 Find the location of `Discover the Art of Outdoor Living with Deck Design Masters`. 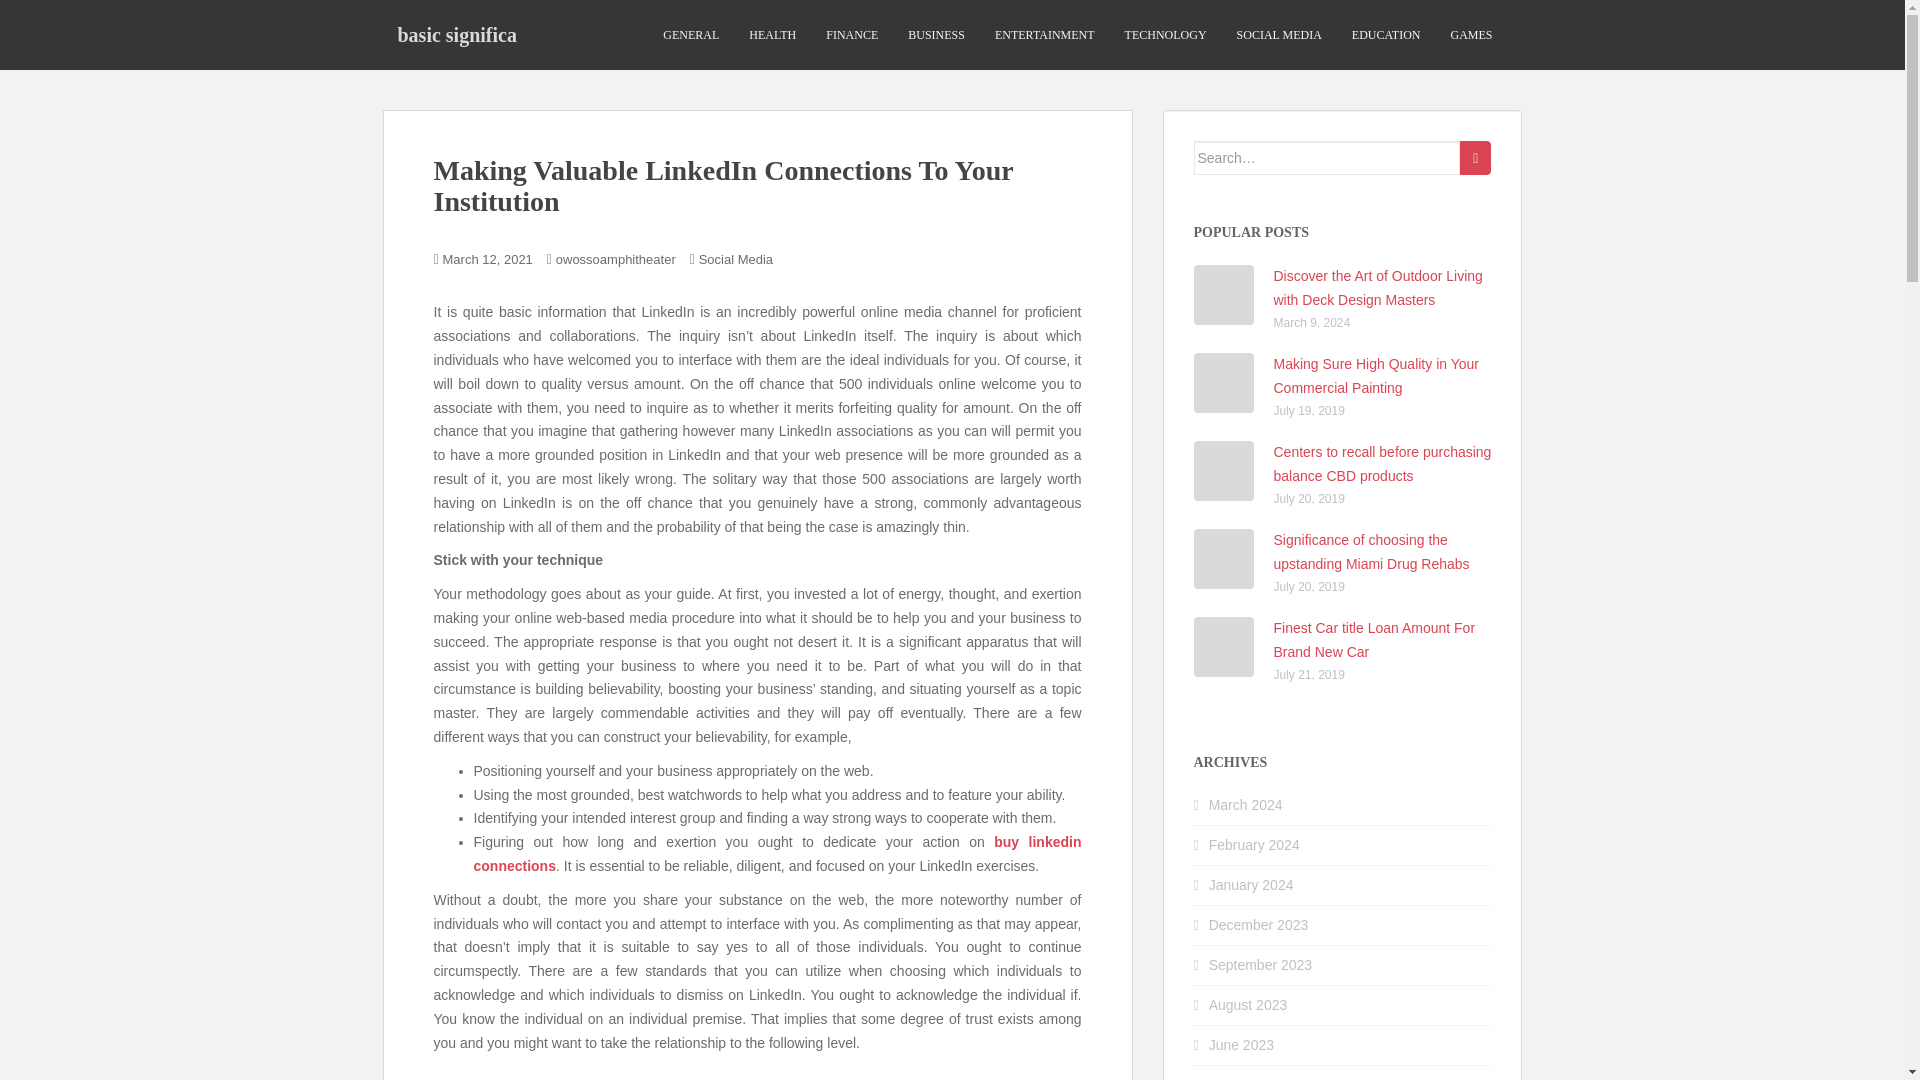

Discover the Art of Outdoor Living with Deck Design Masters is located at coordinates (1378, 287).